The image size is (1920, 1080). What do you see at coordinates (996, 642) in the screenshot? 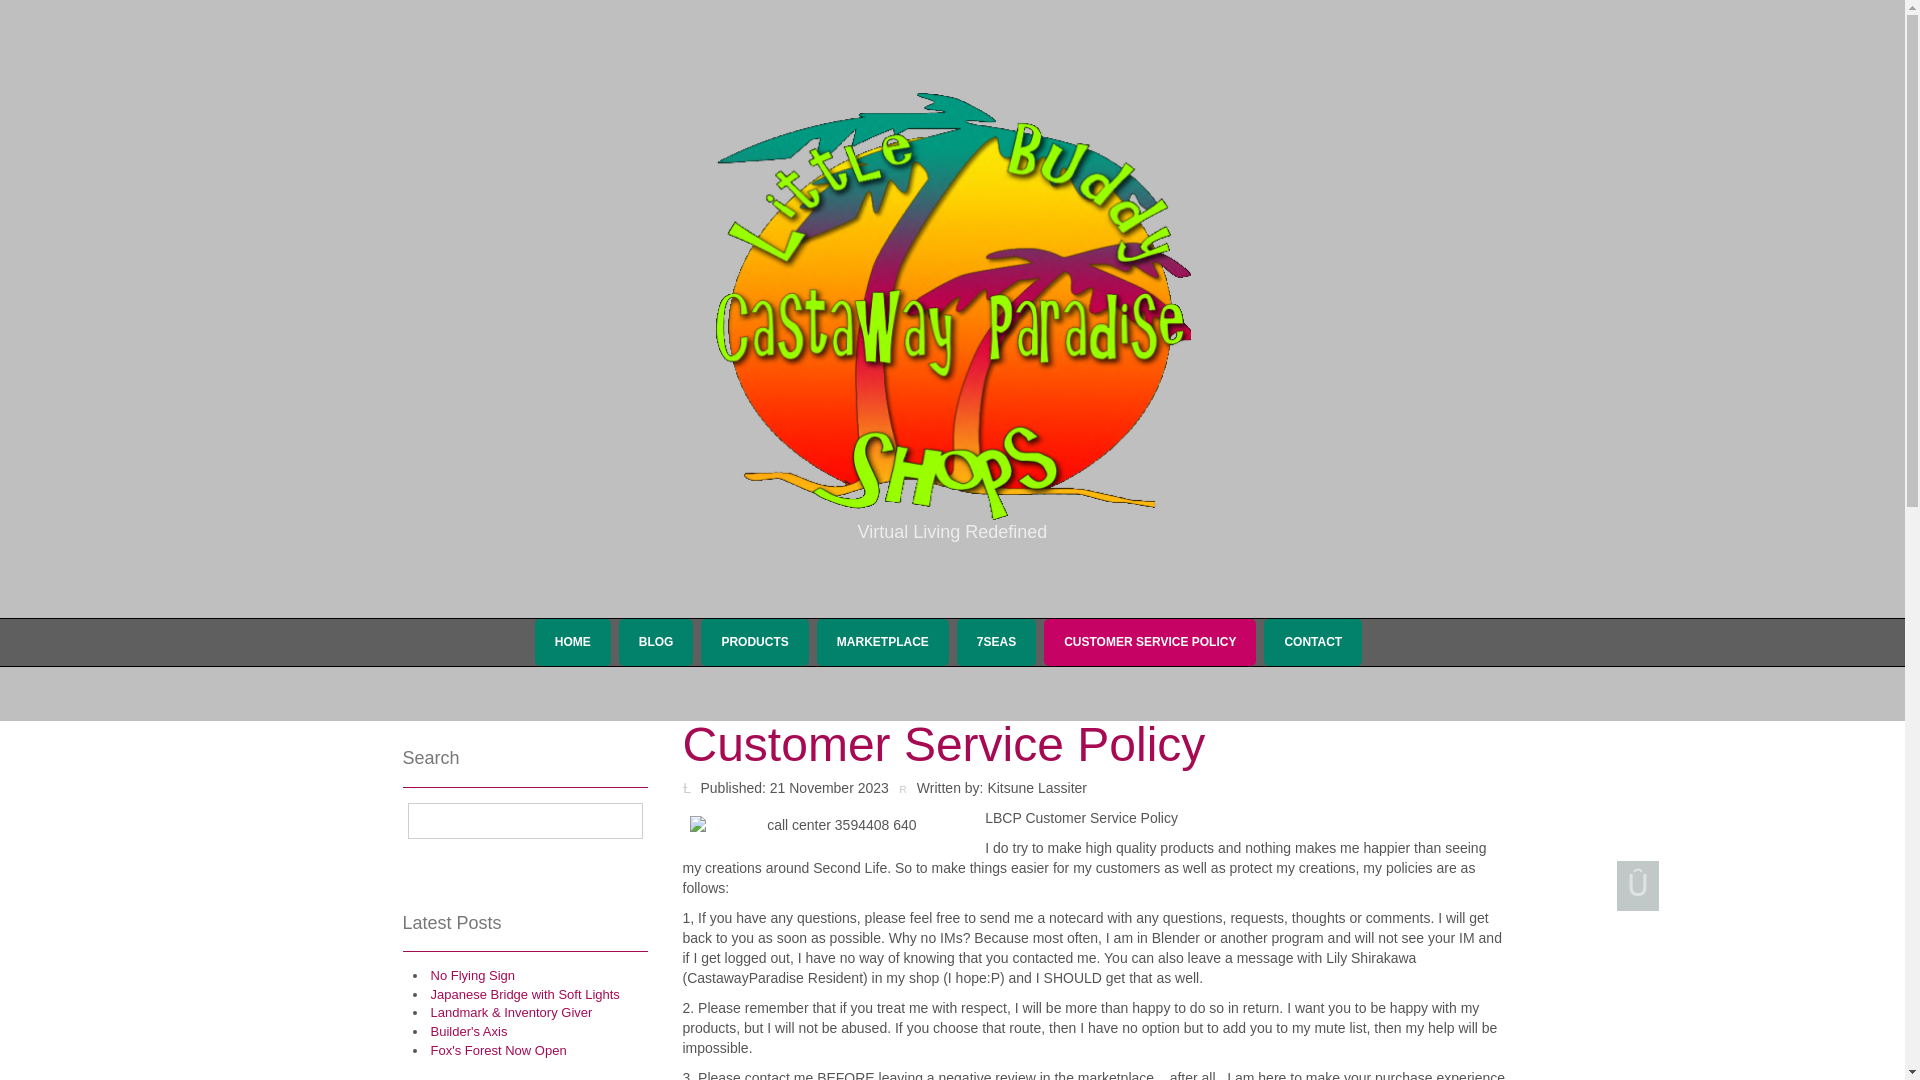
I see `7SEAS` at bounding box center [996, 642].